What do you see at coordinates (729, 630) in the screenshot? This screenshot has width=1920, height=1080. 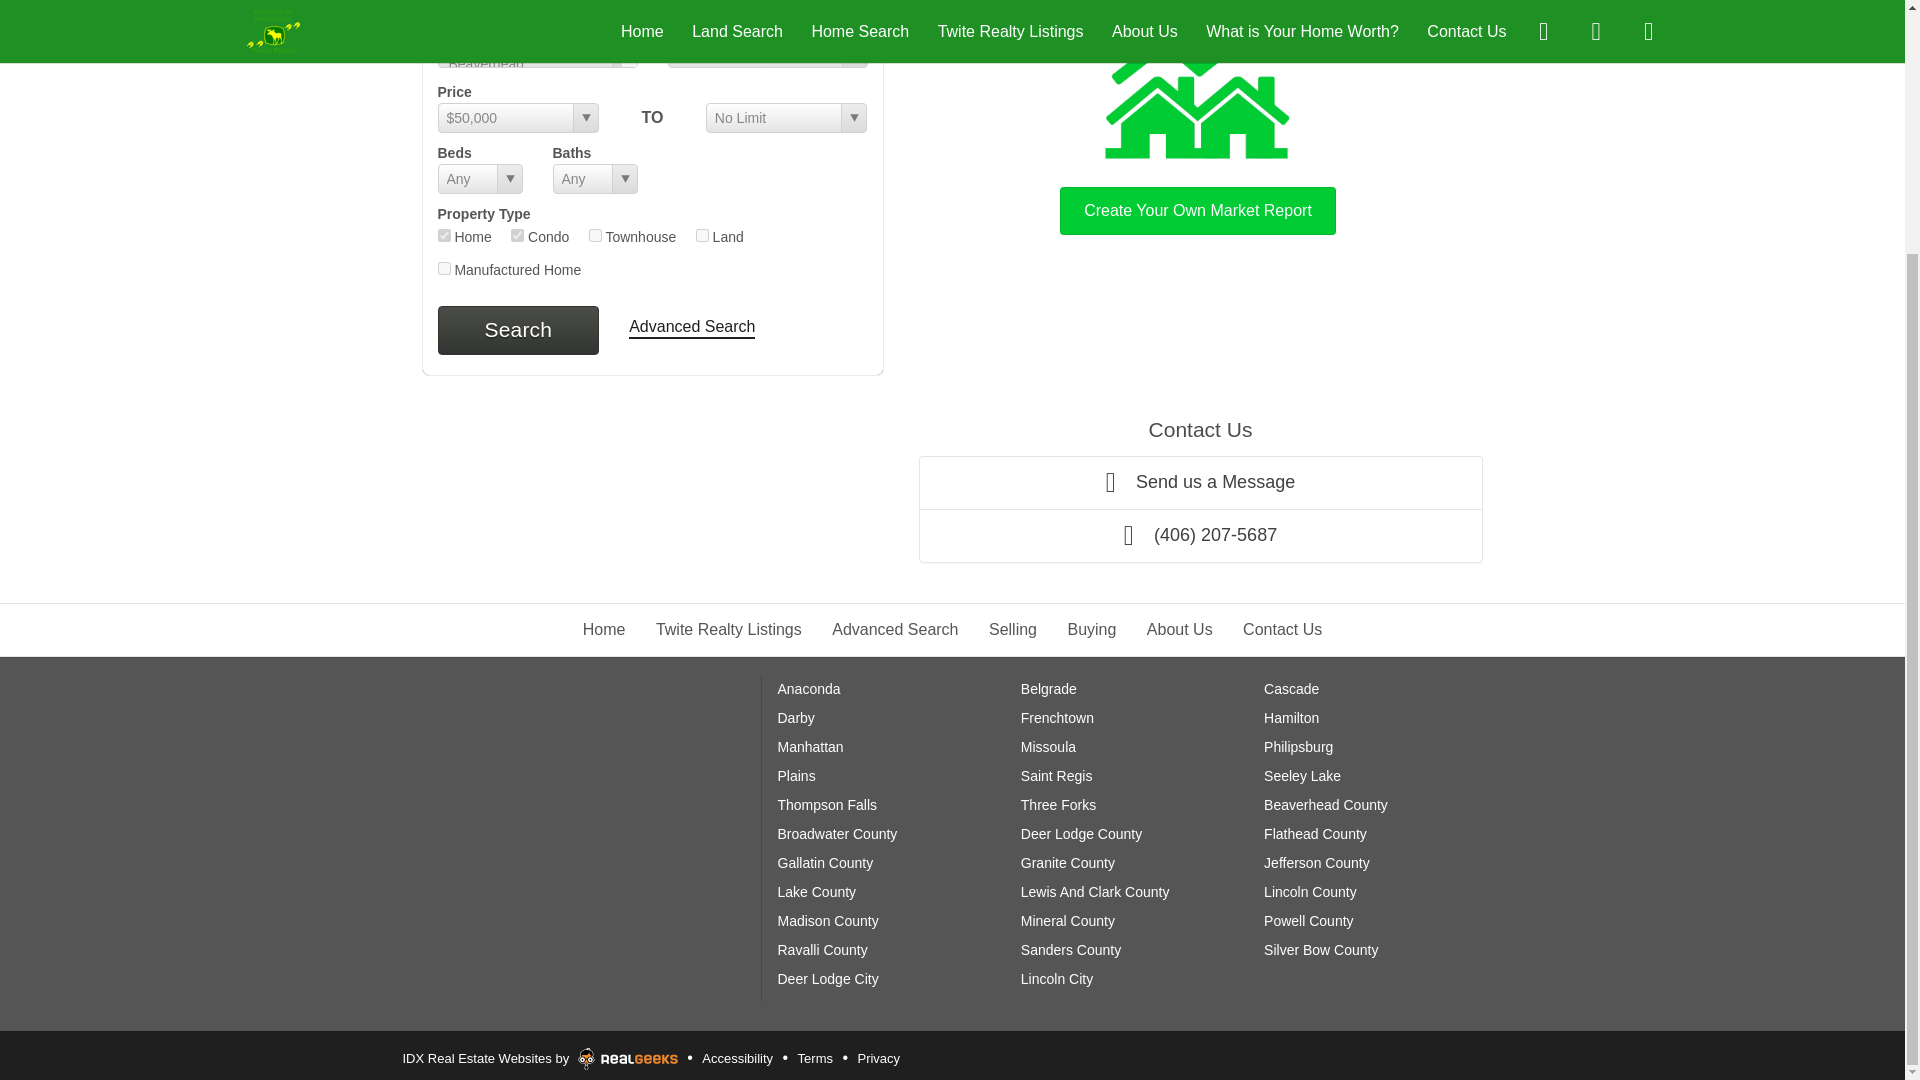 I see `Twite Realty Listings` at bounding box center [729, 630].